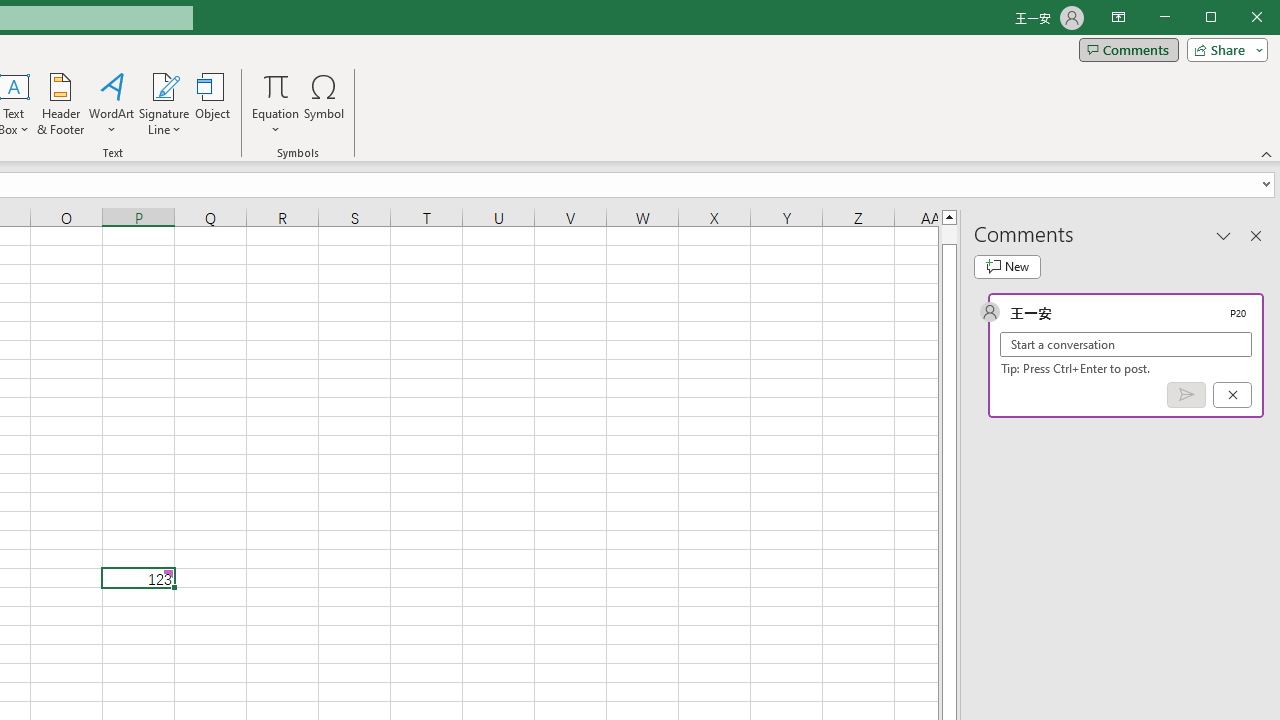 The image size is (1280, 720). What do you see at coordinates (324, 104) in the screenshot?
I see `Symbol...` at bounding box center [324, 104].